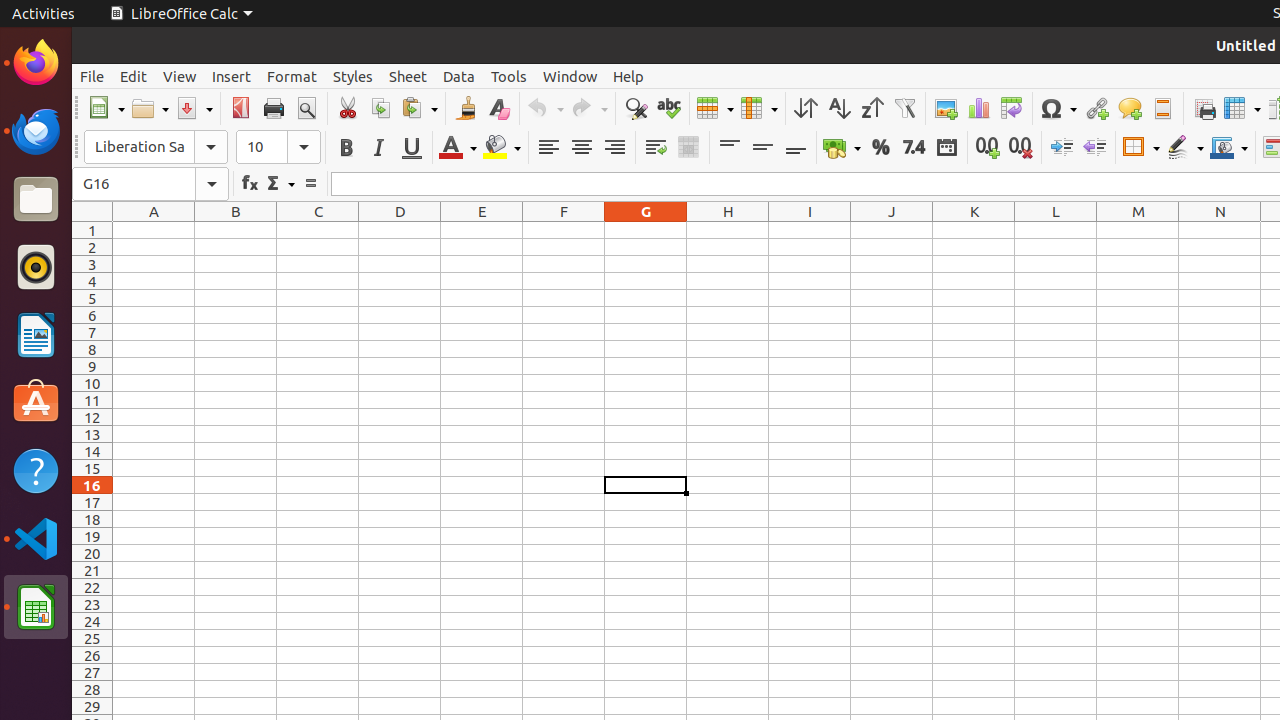 The width and height of the screenshot is (1280, 720). What do you see at coordinates (353, 76) in the screenshot?
I see `Styles` at bounding box center [353, 76].